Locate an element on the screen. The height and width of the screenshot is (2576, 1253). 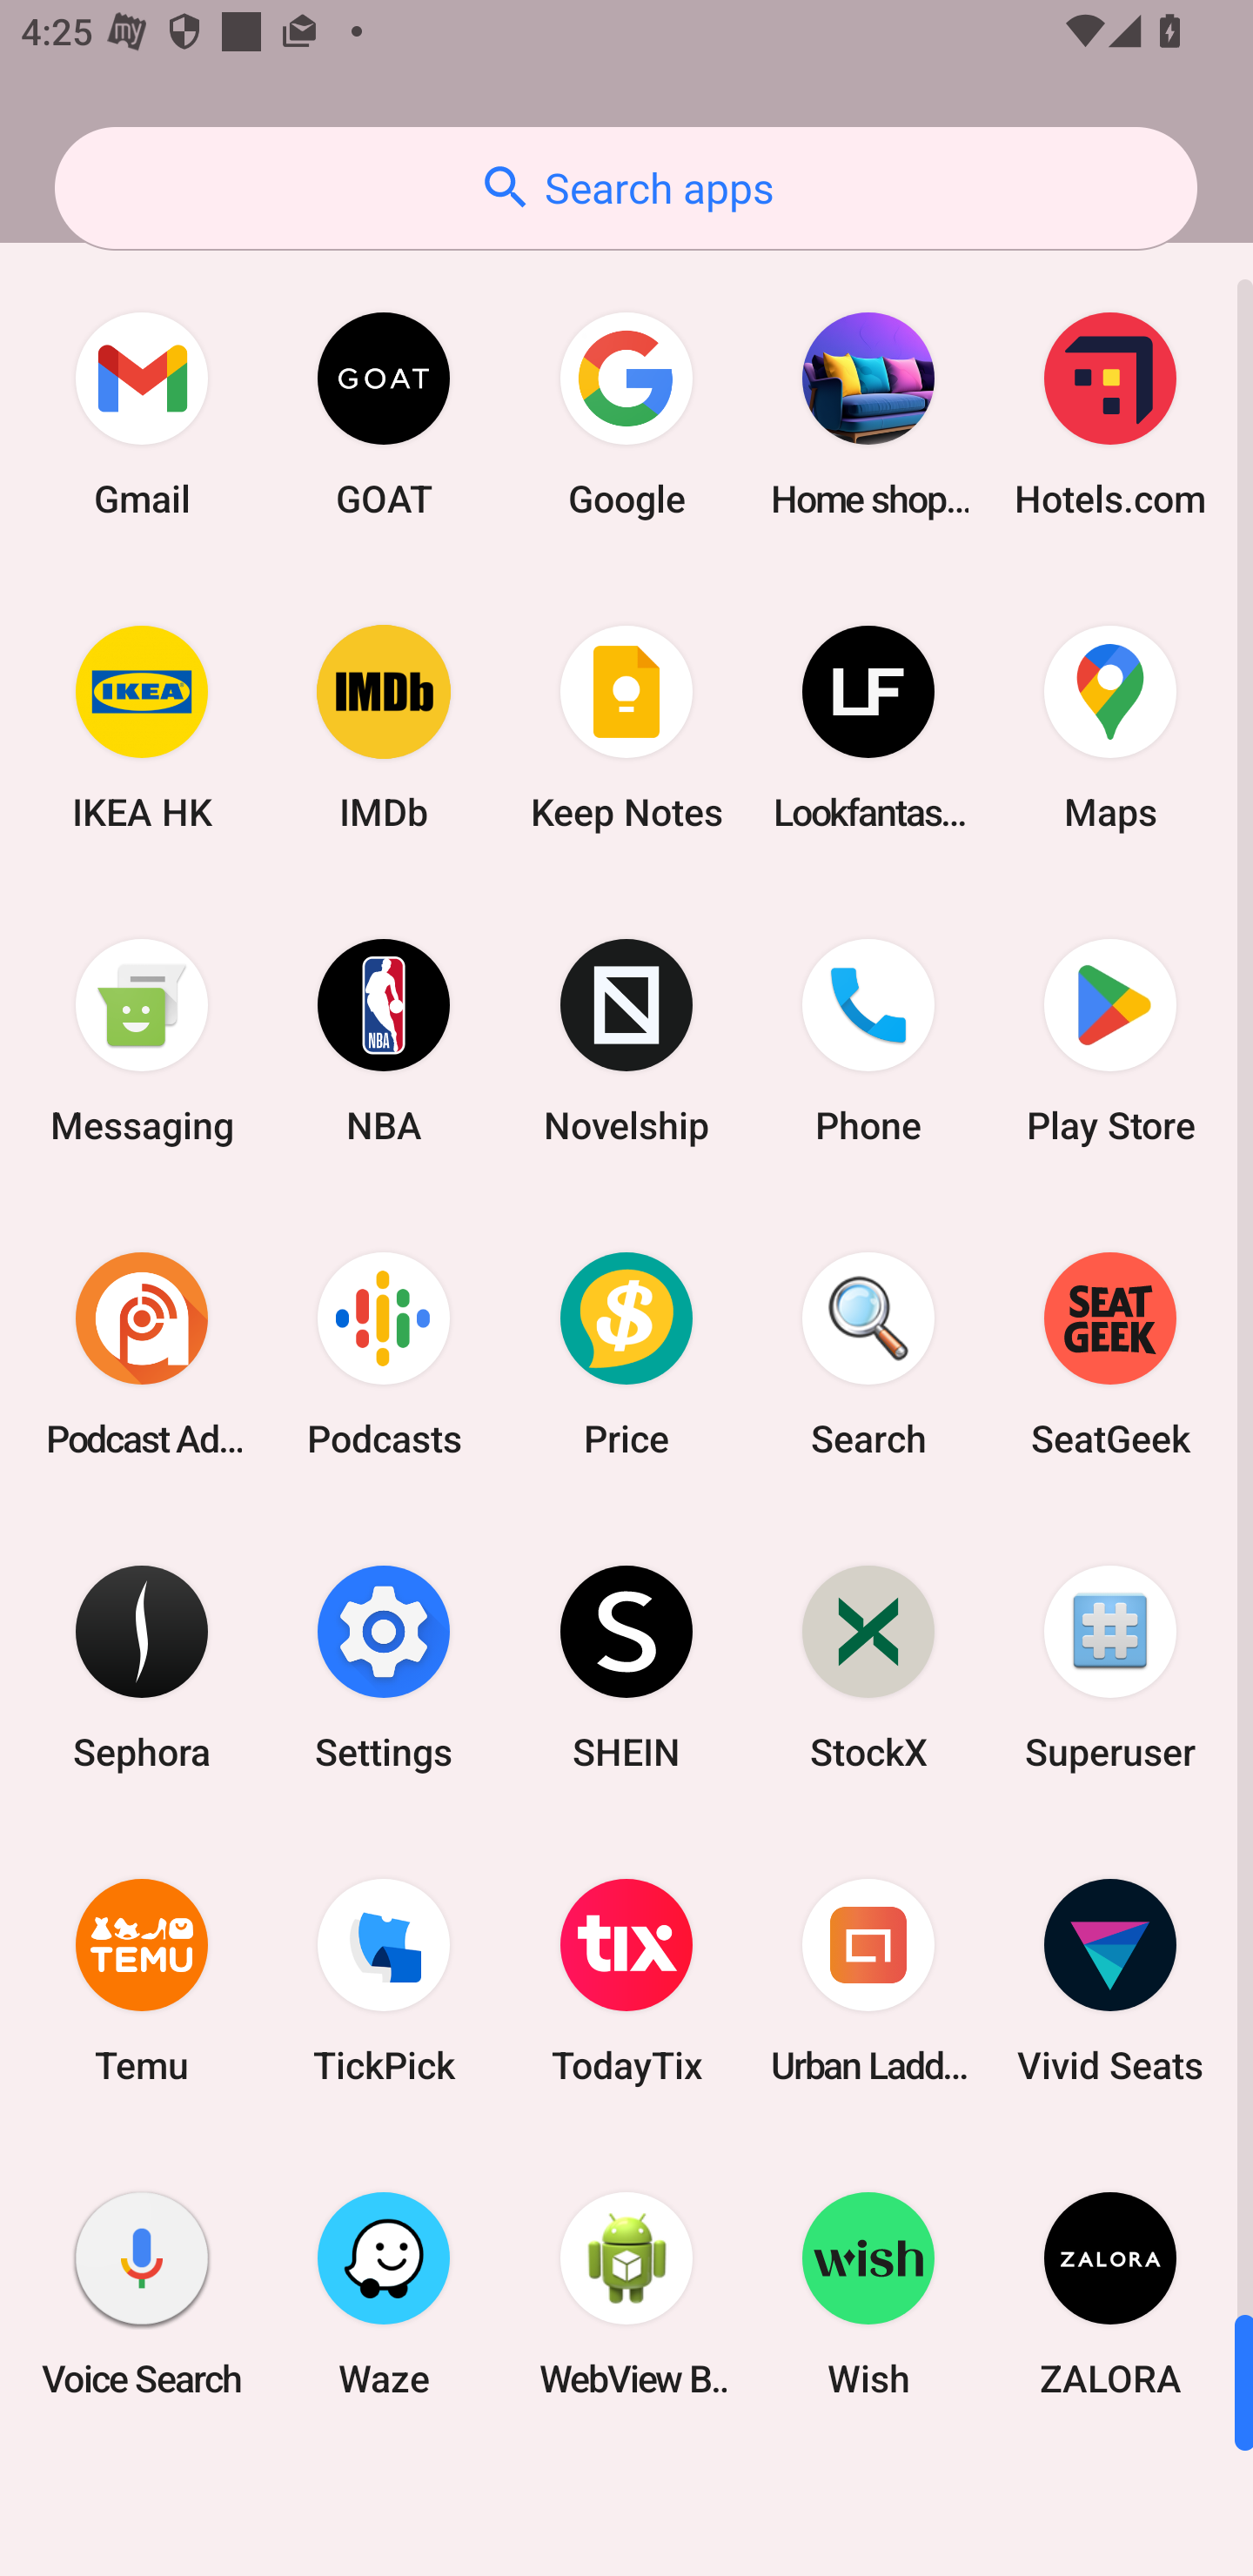
Price is located at coordinates (626, 1353).